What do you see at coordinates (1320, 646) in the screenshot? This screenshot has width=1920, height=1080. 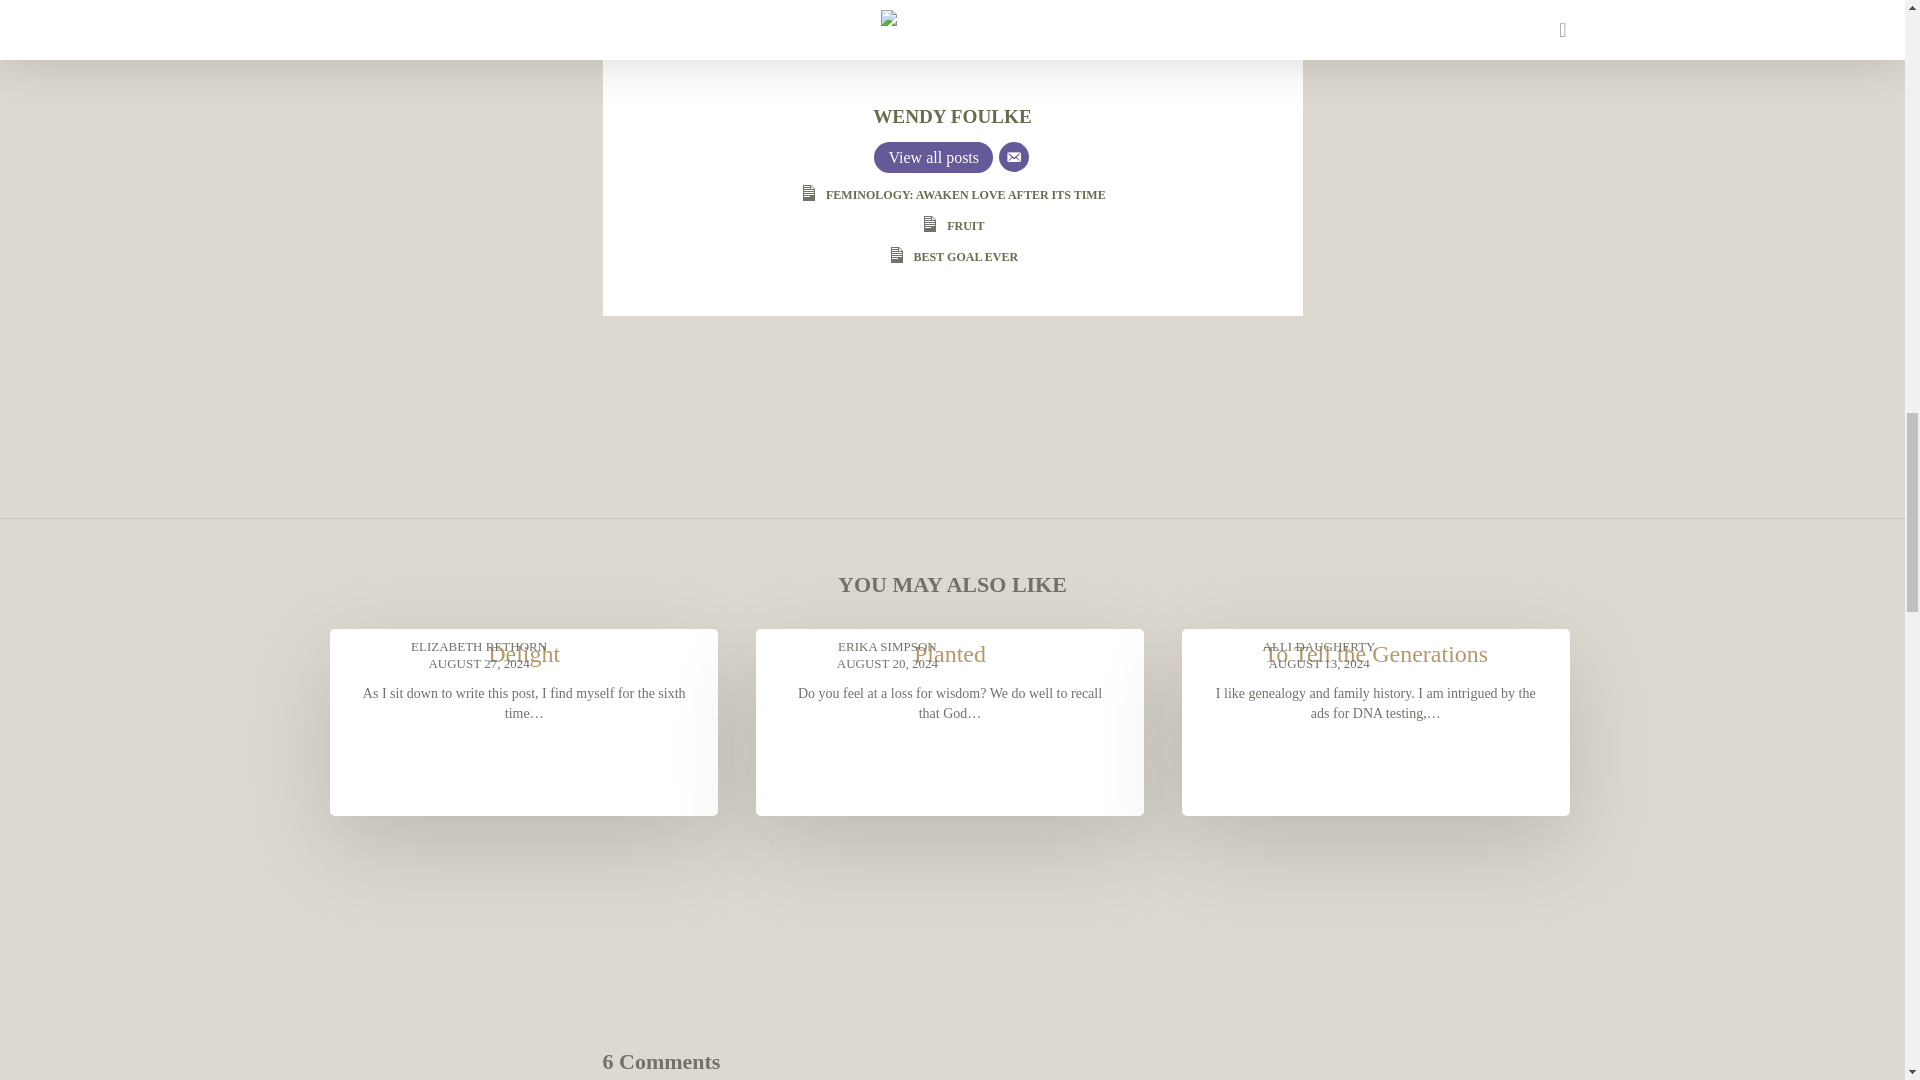 I see `ALLI DAUGHERTY` at bounding box center [1320, 646].